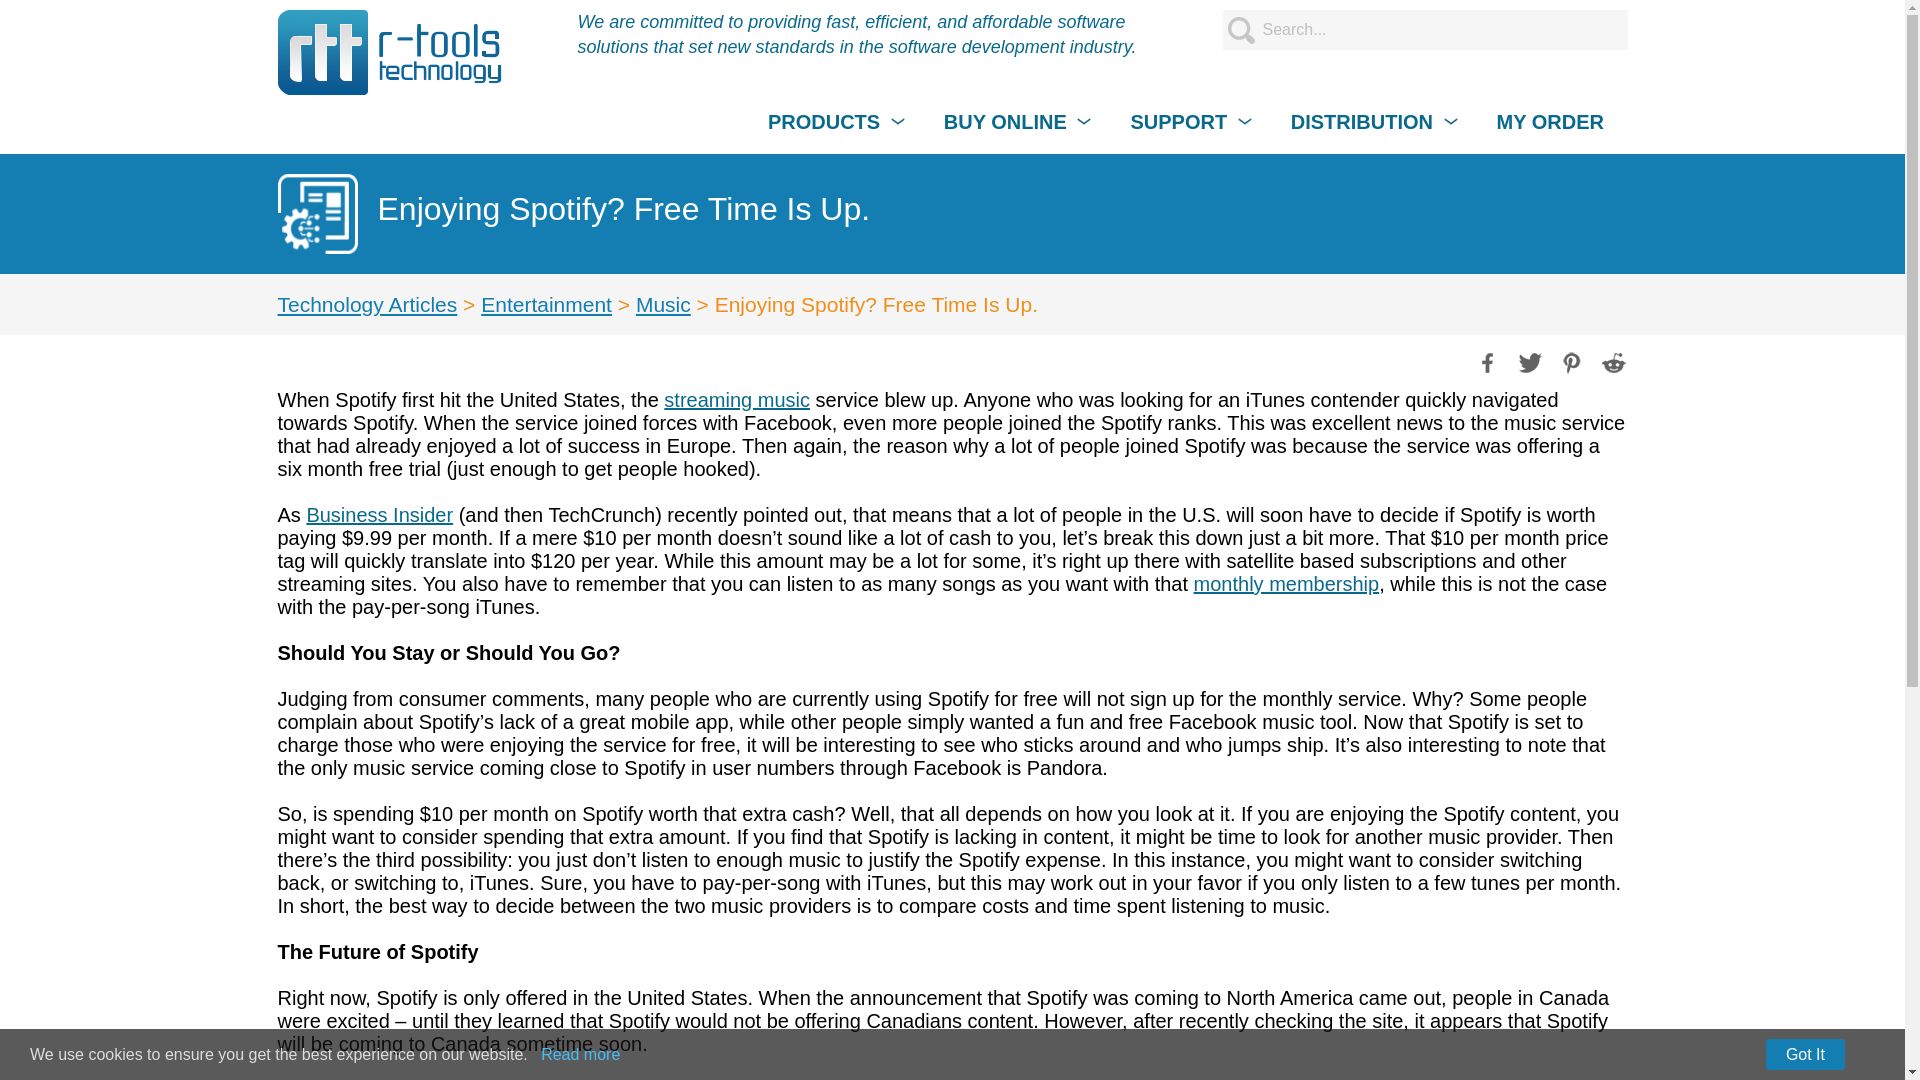 Image resolution: width=1920 pixels, height=1080 pixels. I want to click on Business Insider, so click(379, 514).